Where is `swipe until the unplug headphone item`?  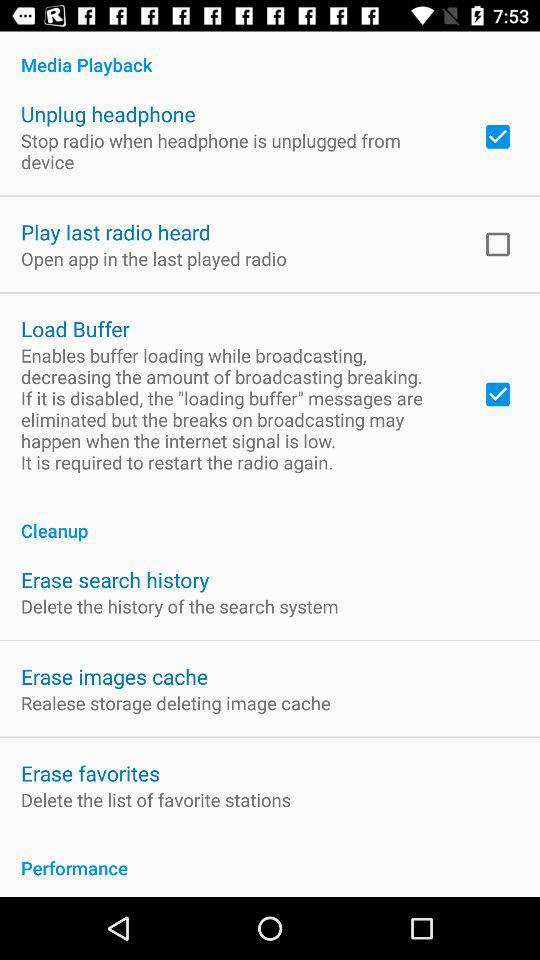
swipe until the unplug headphone item is located at coordinates (108, 114).